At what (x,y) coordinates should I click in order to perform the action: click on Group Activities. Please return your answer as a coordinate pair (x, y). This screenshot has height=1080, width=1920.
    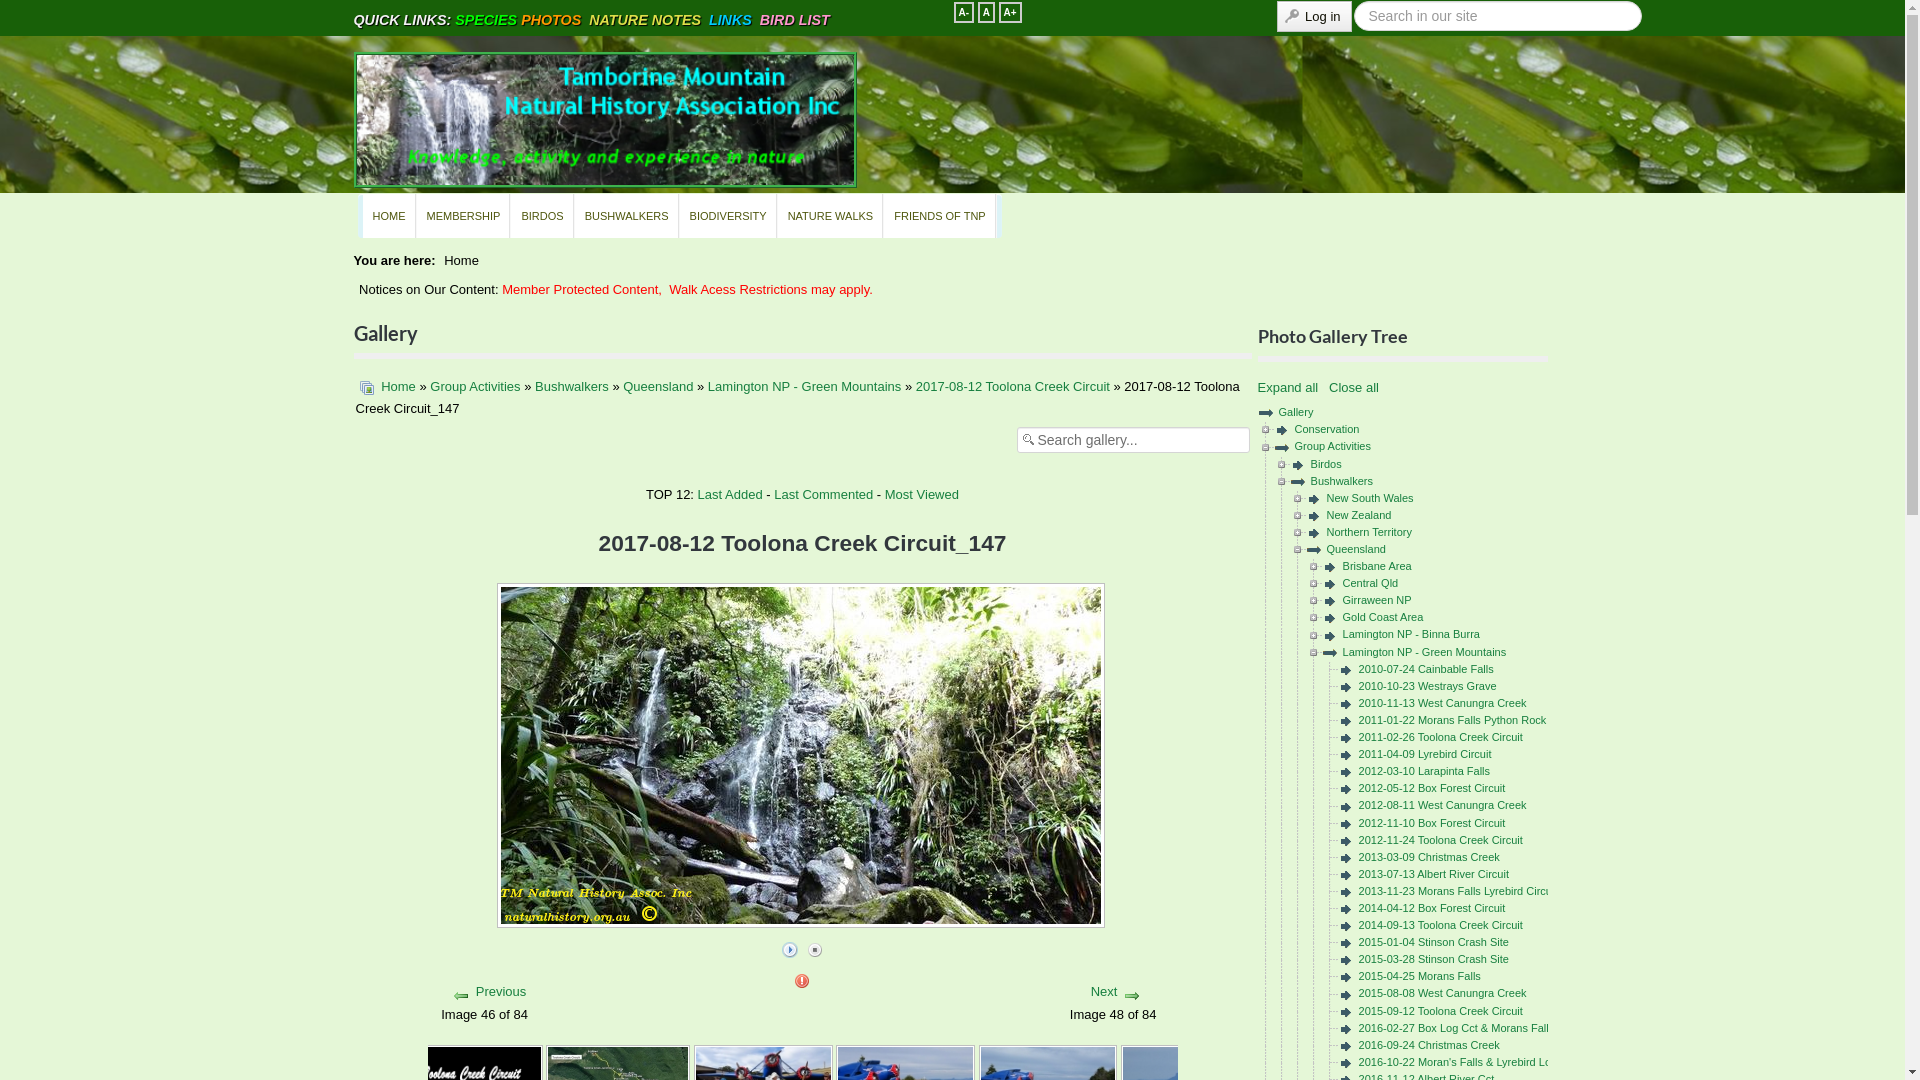
    Looking at the image, I should click on (1333, 446).